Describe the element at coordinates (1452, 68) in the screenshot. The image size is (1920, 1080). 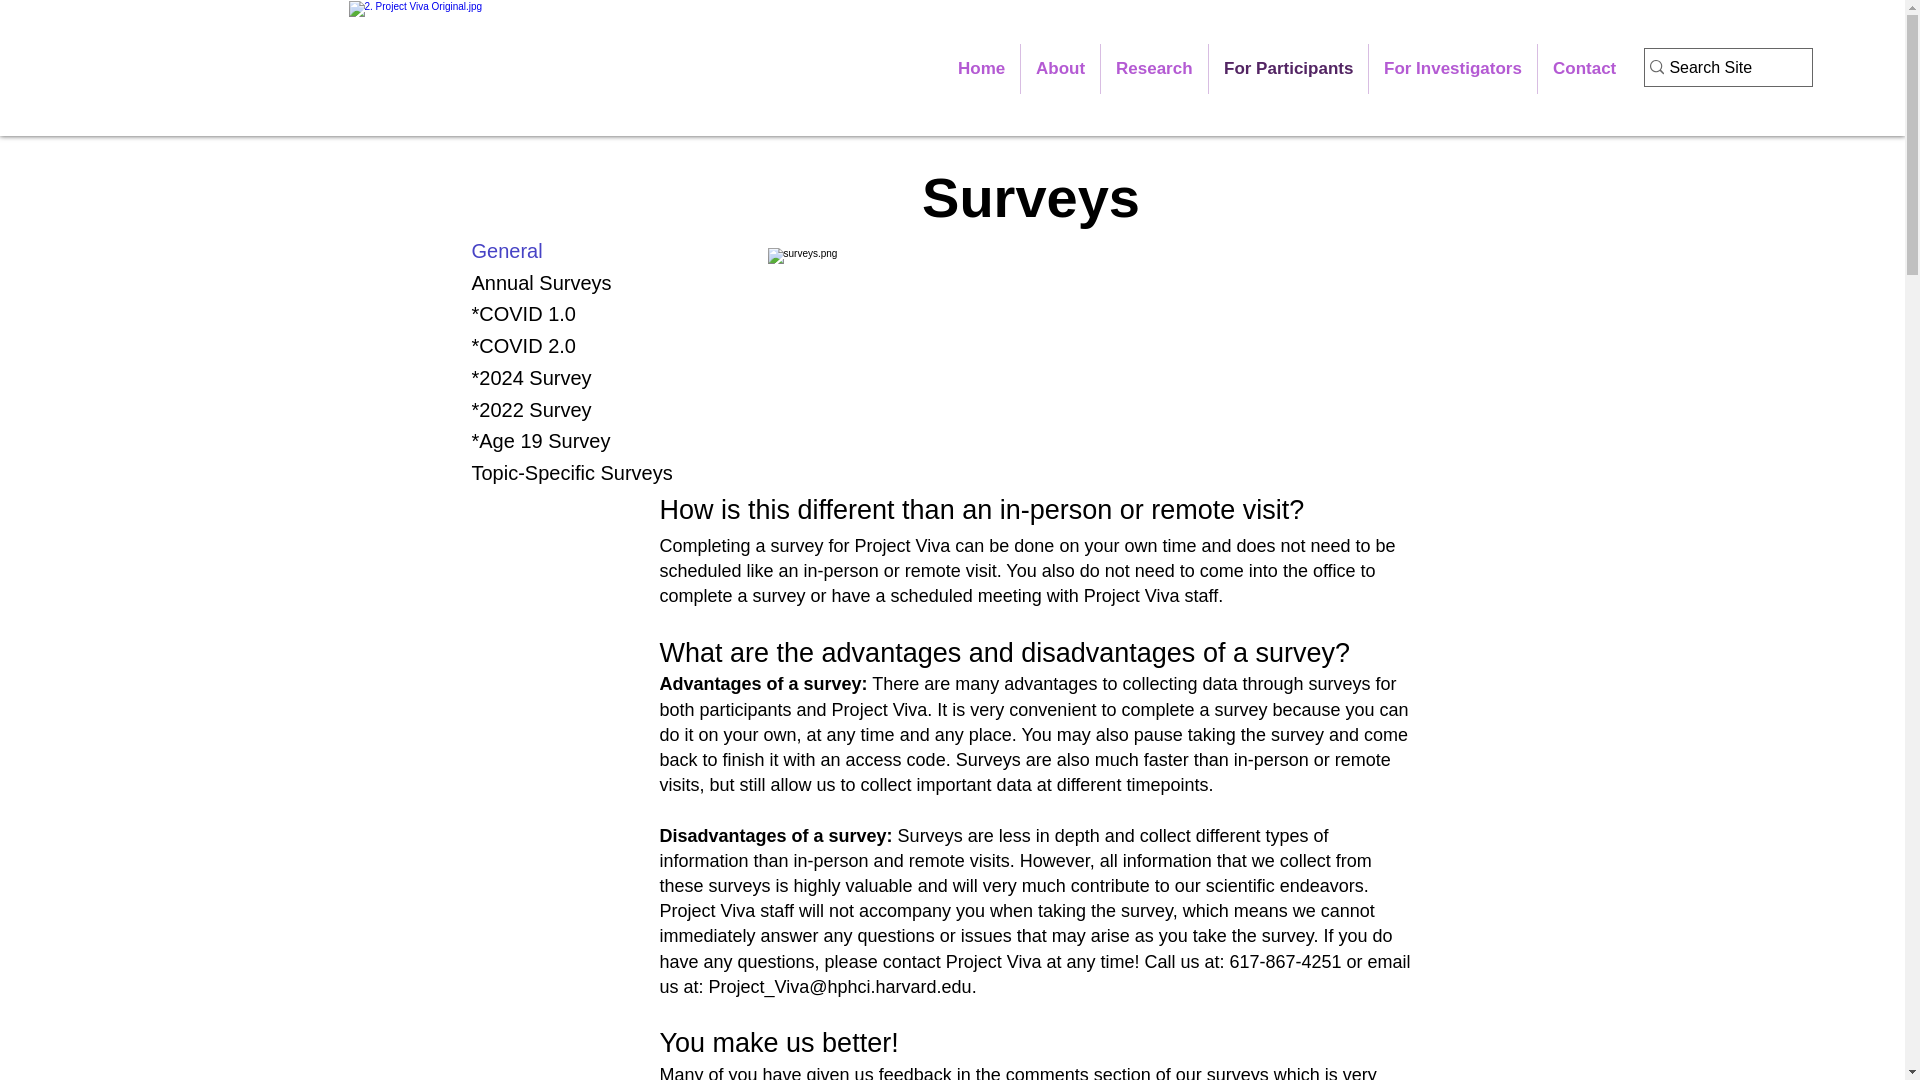
I see `For Investigators` at that location.